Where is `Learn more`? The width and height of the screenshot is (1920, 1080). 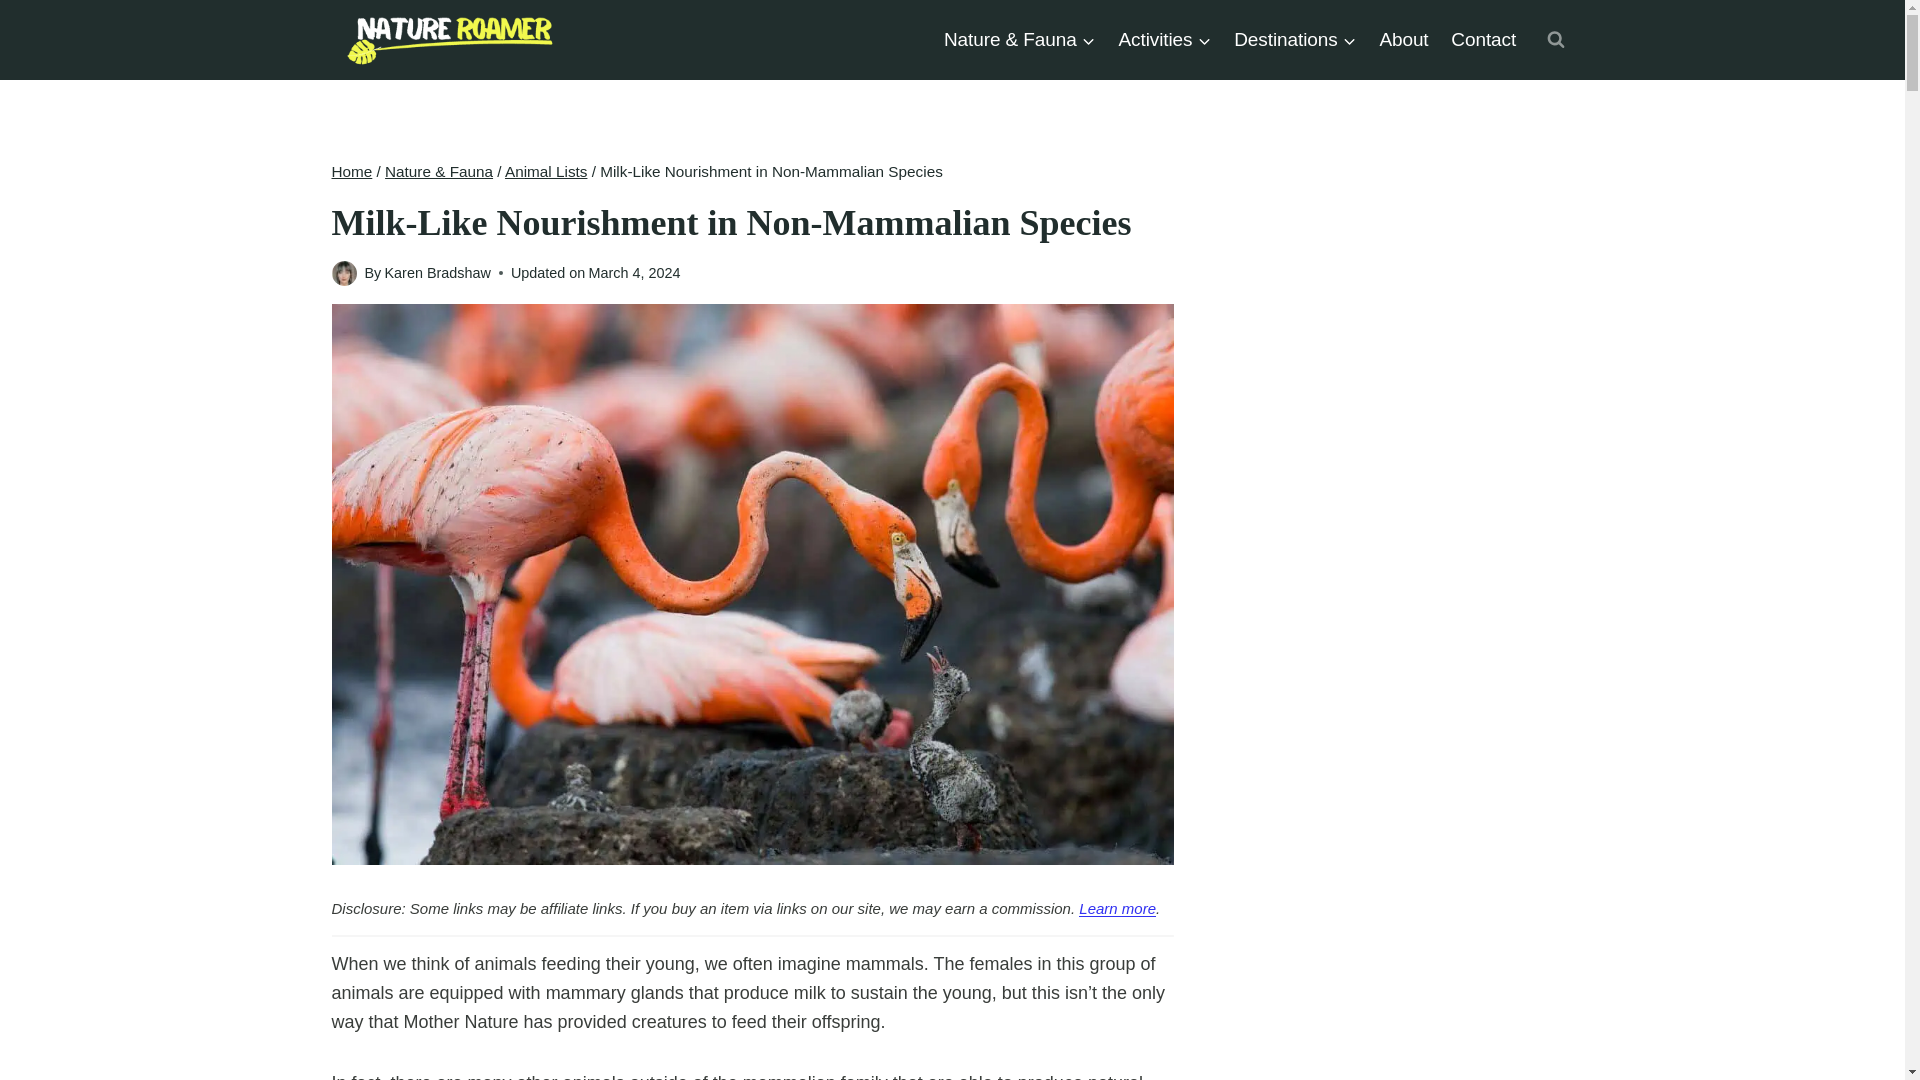
Learn more is located at coordinates (1117, 908).